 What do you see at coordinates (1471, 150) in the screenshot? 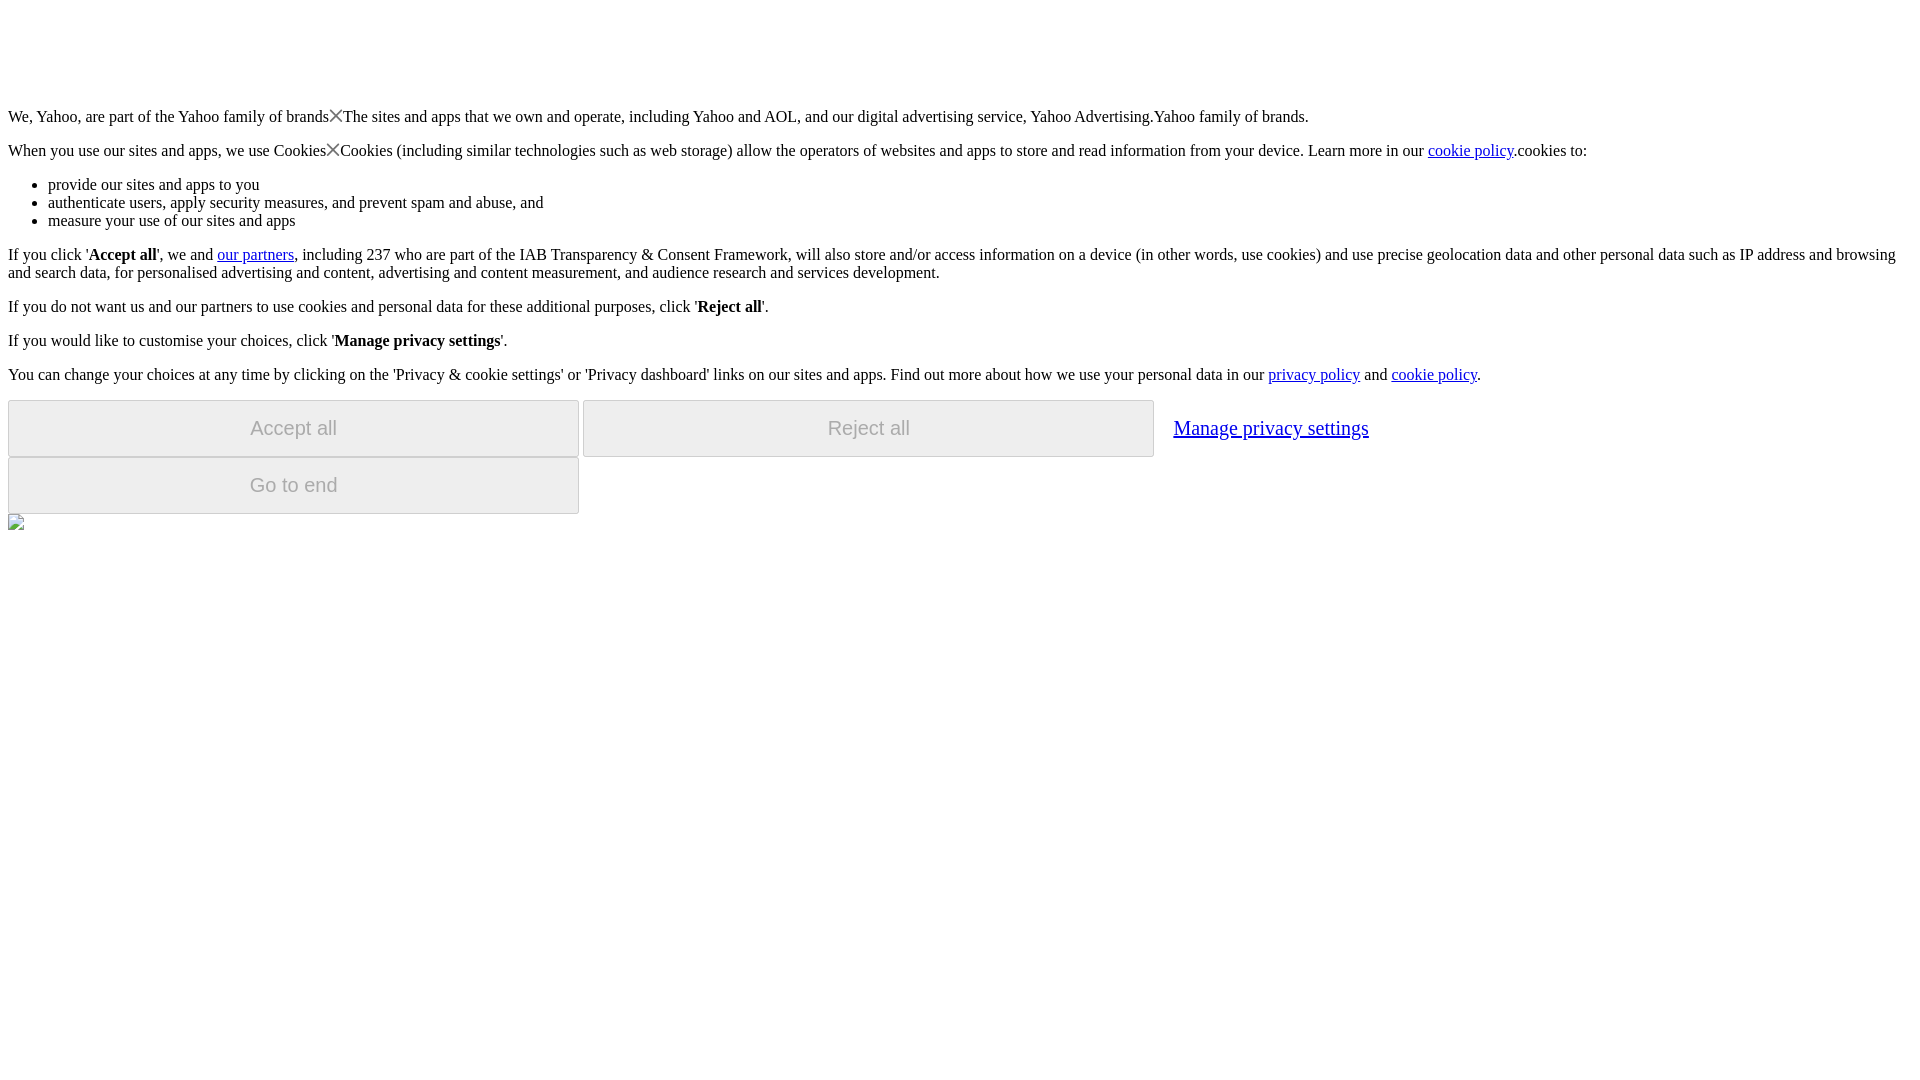
I see `cookie policy` at bounding box center [1471, 150].